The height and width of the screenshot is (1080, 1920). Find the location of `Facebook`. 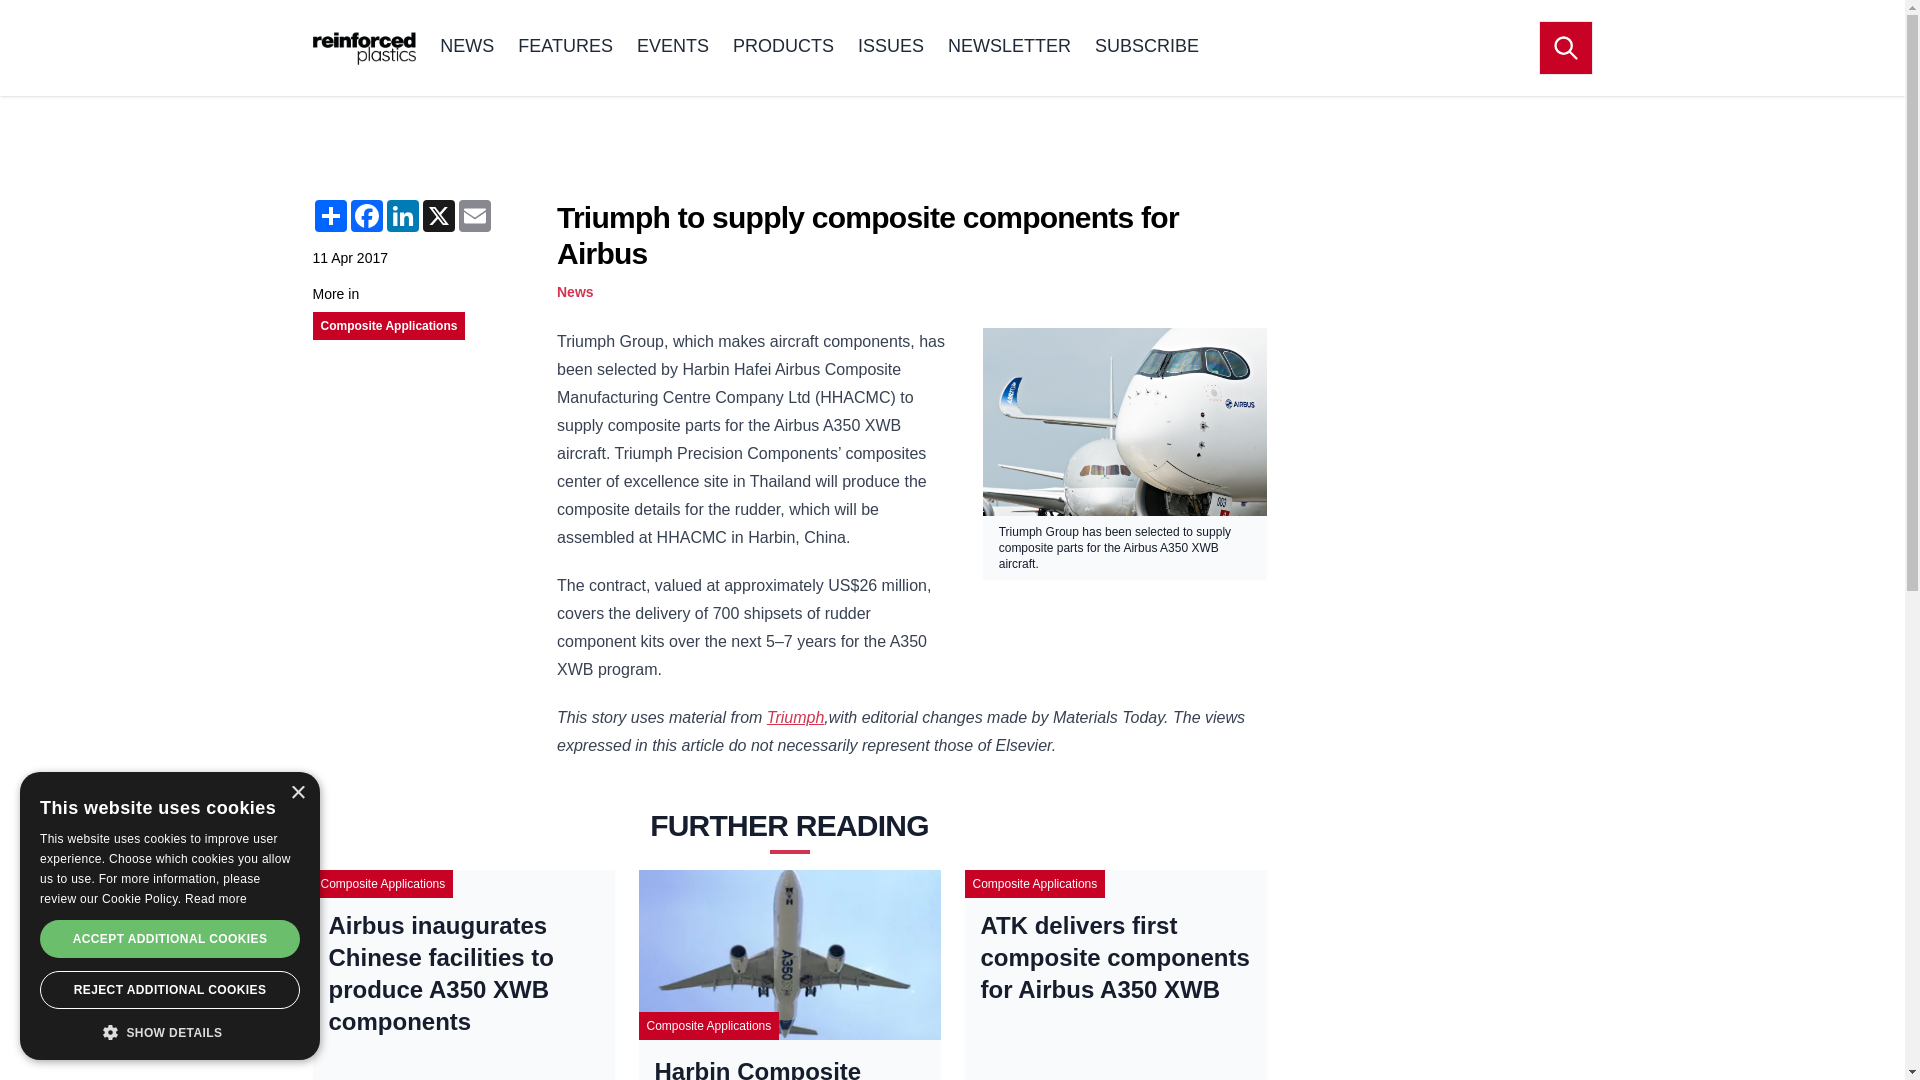

Facebook is located at coordinates (366, 216).